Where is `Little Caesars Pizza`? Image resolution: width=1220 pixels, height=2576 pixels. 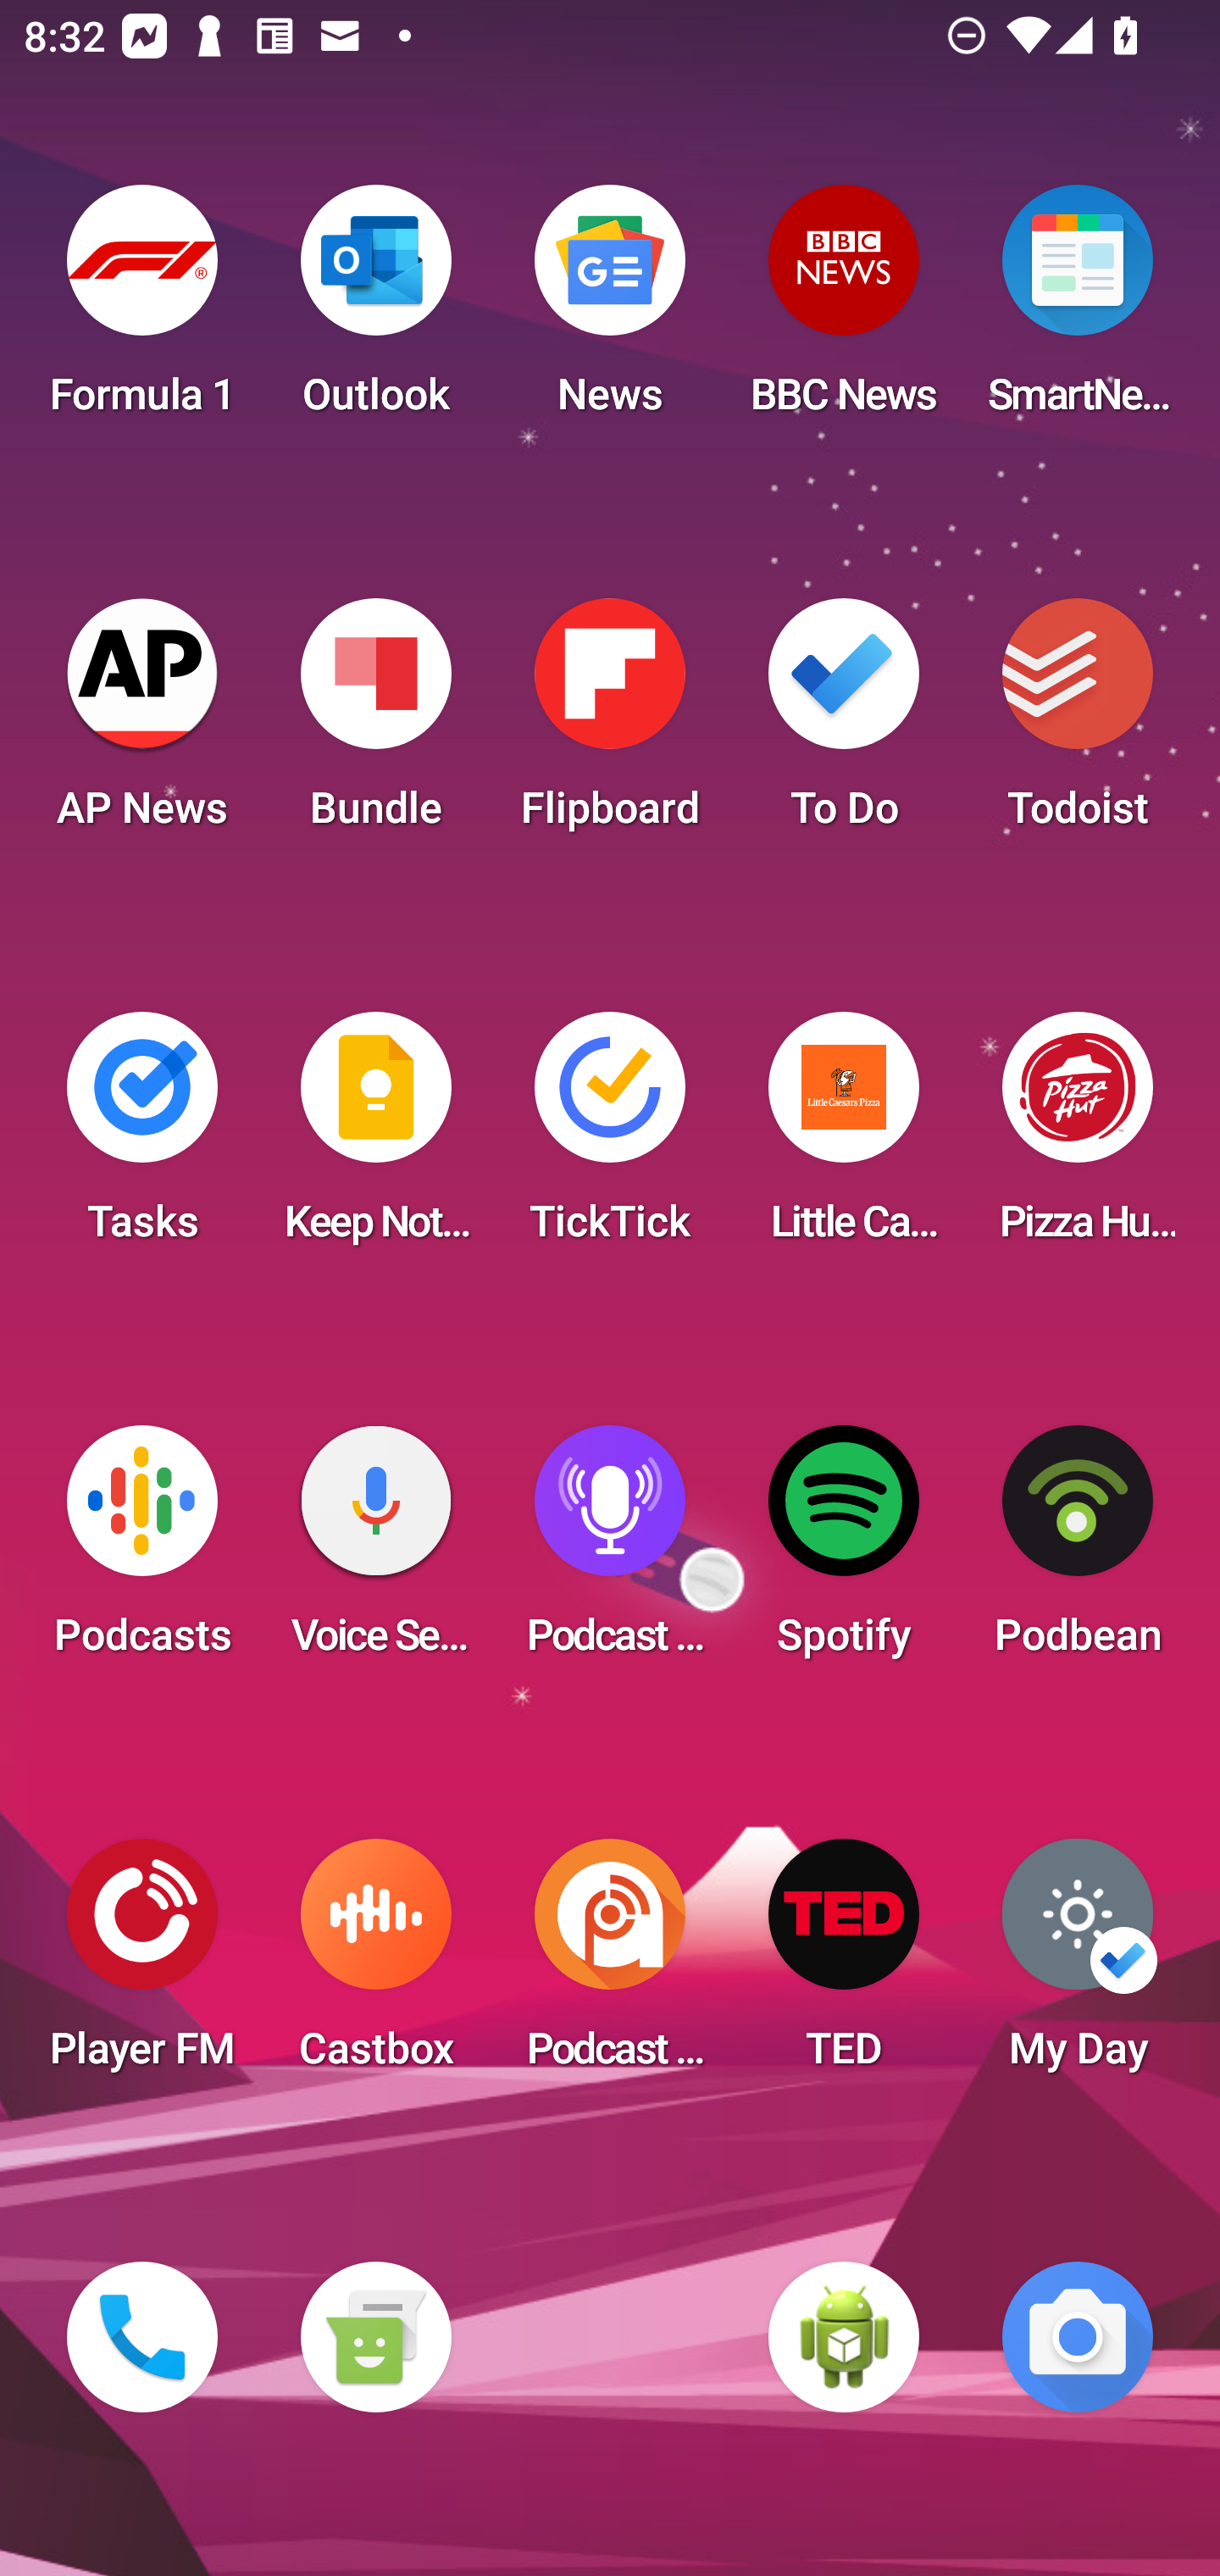
Little Caesars Pizza is located at coordinates (844, 1137).